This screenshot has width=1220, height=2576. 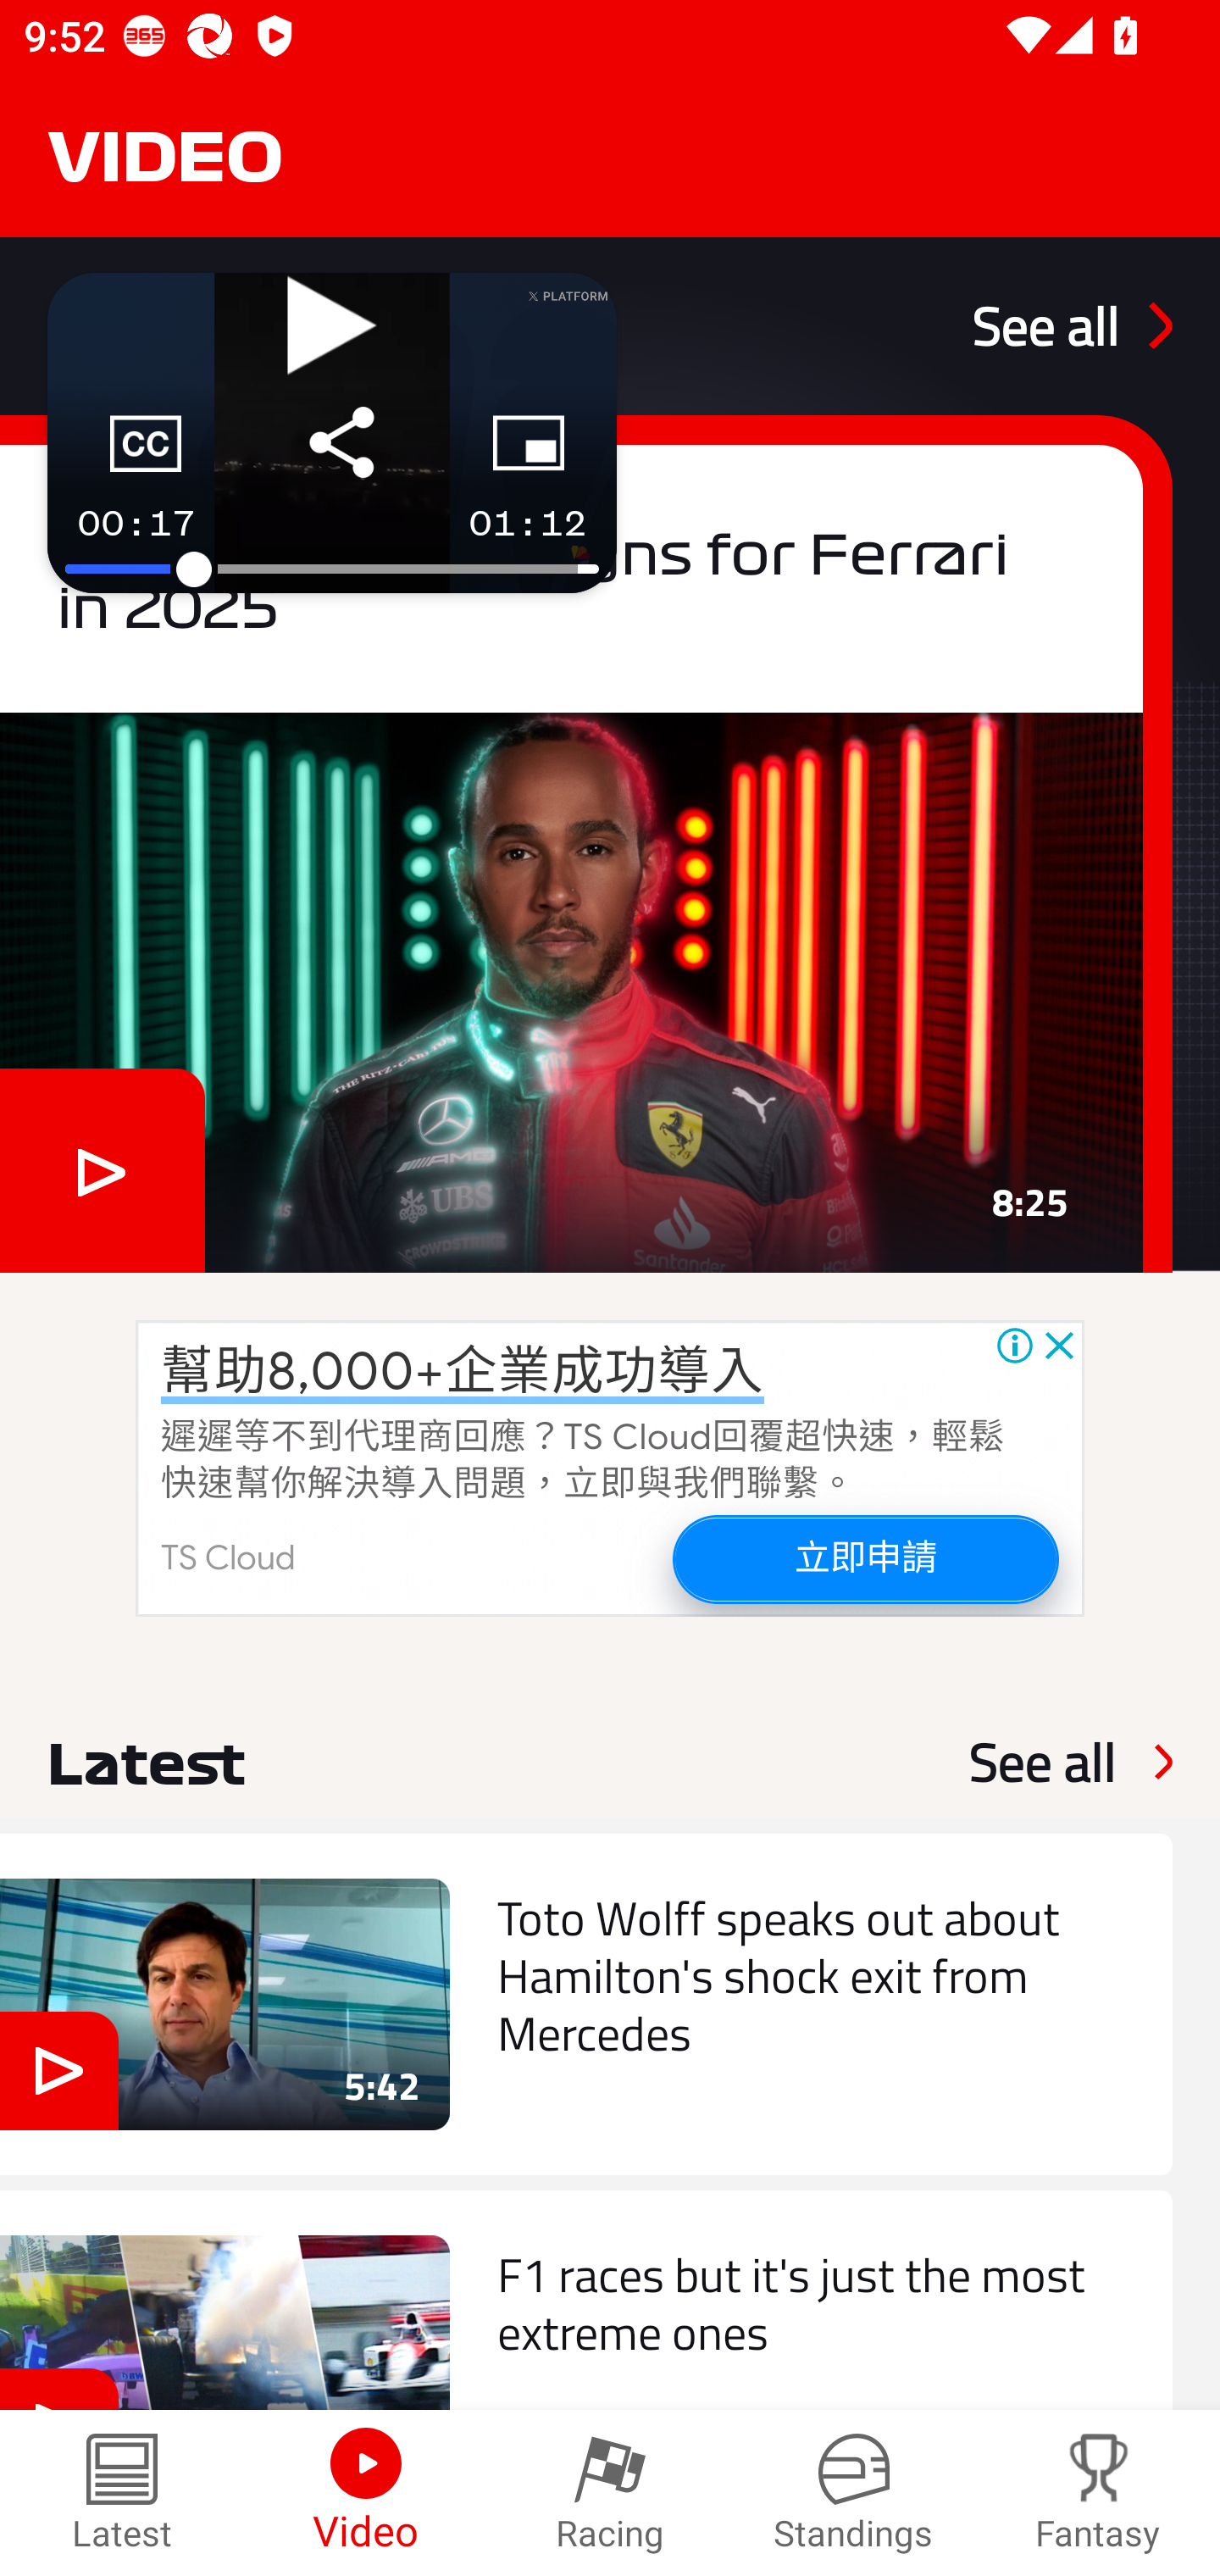 What do you see at coordinates (586, 843) in the screenshot?
I see `Lewis Hamilton signs for Ferrari in 2025 8:25` at bounding box center [586, 843].